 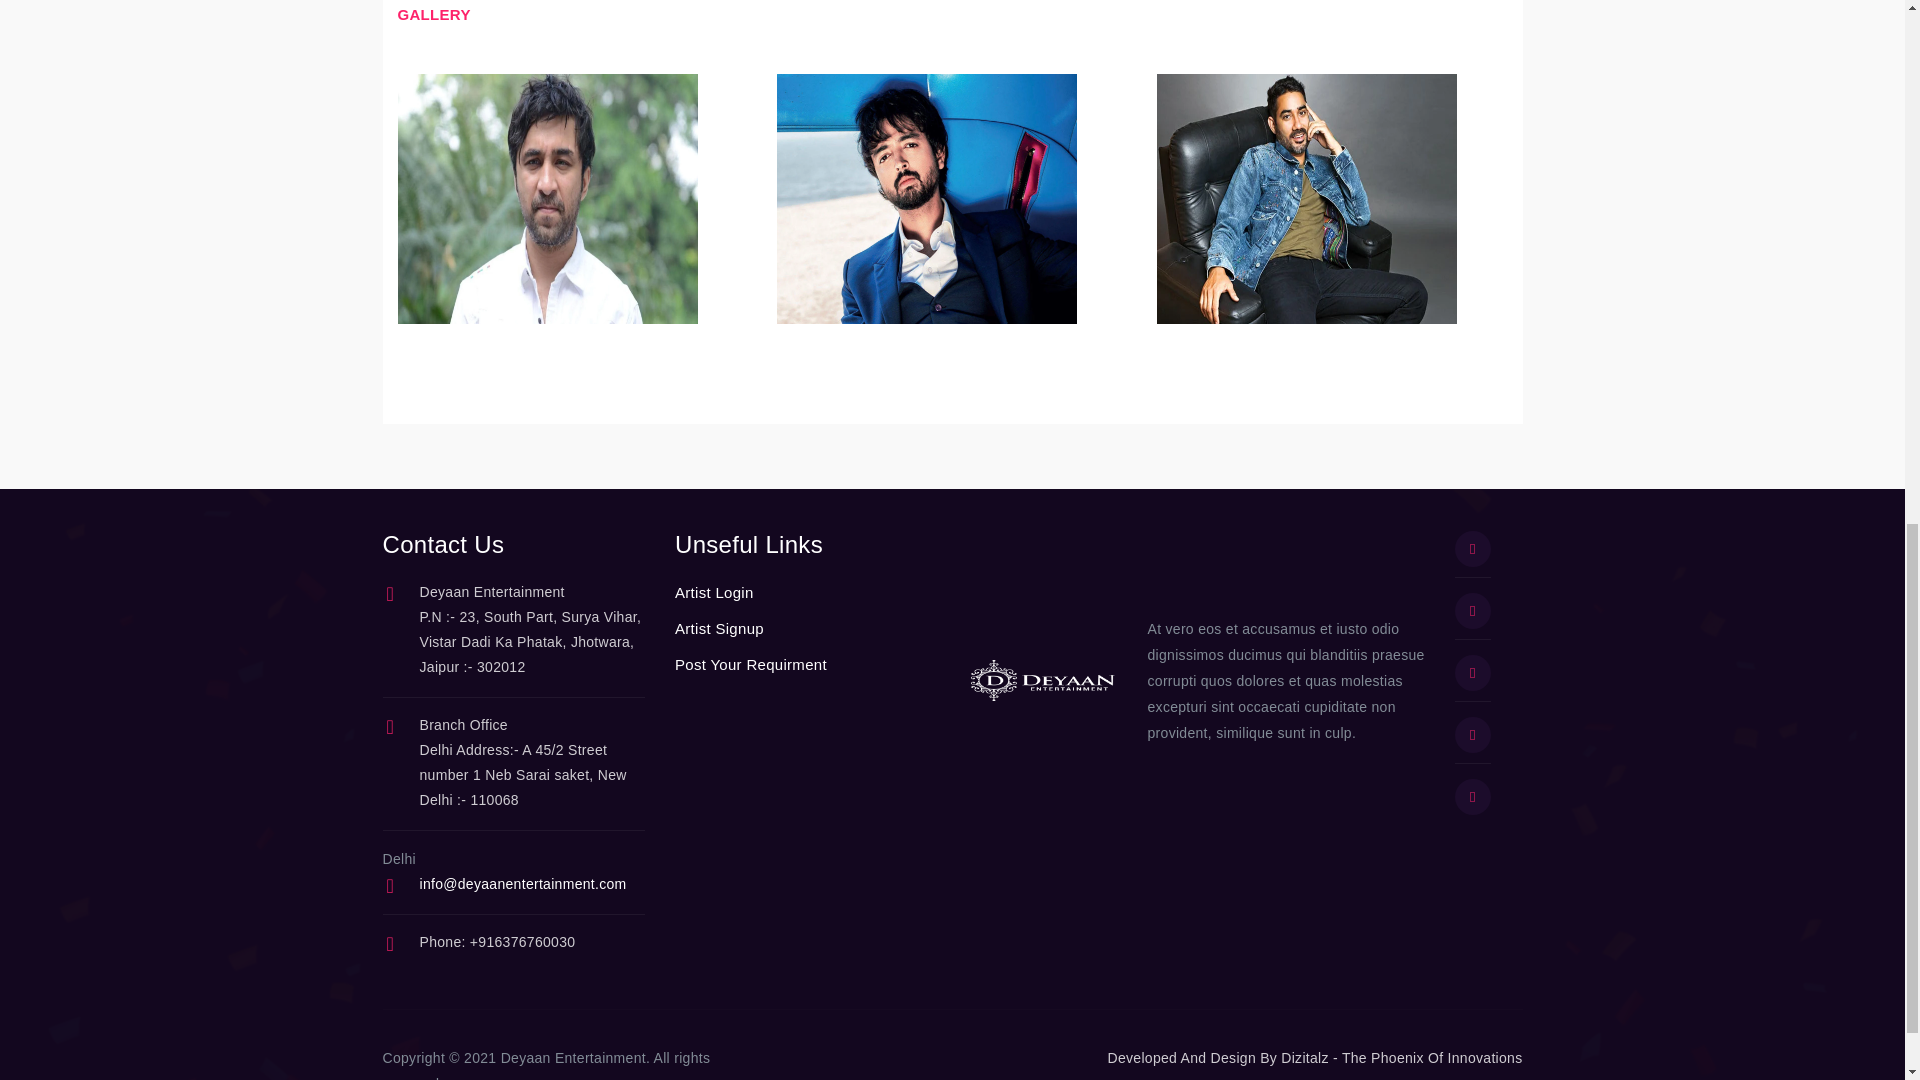 I want to click on Post Your Requirment, so click(x=751, y=665).